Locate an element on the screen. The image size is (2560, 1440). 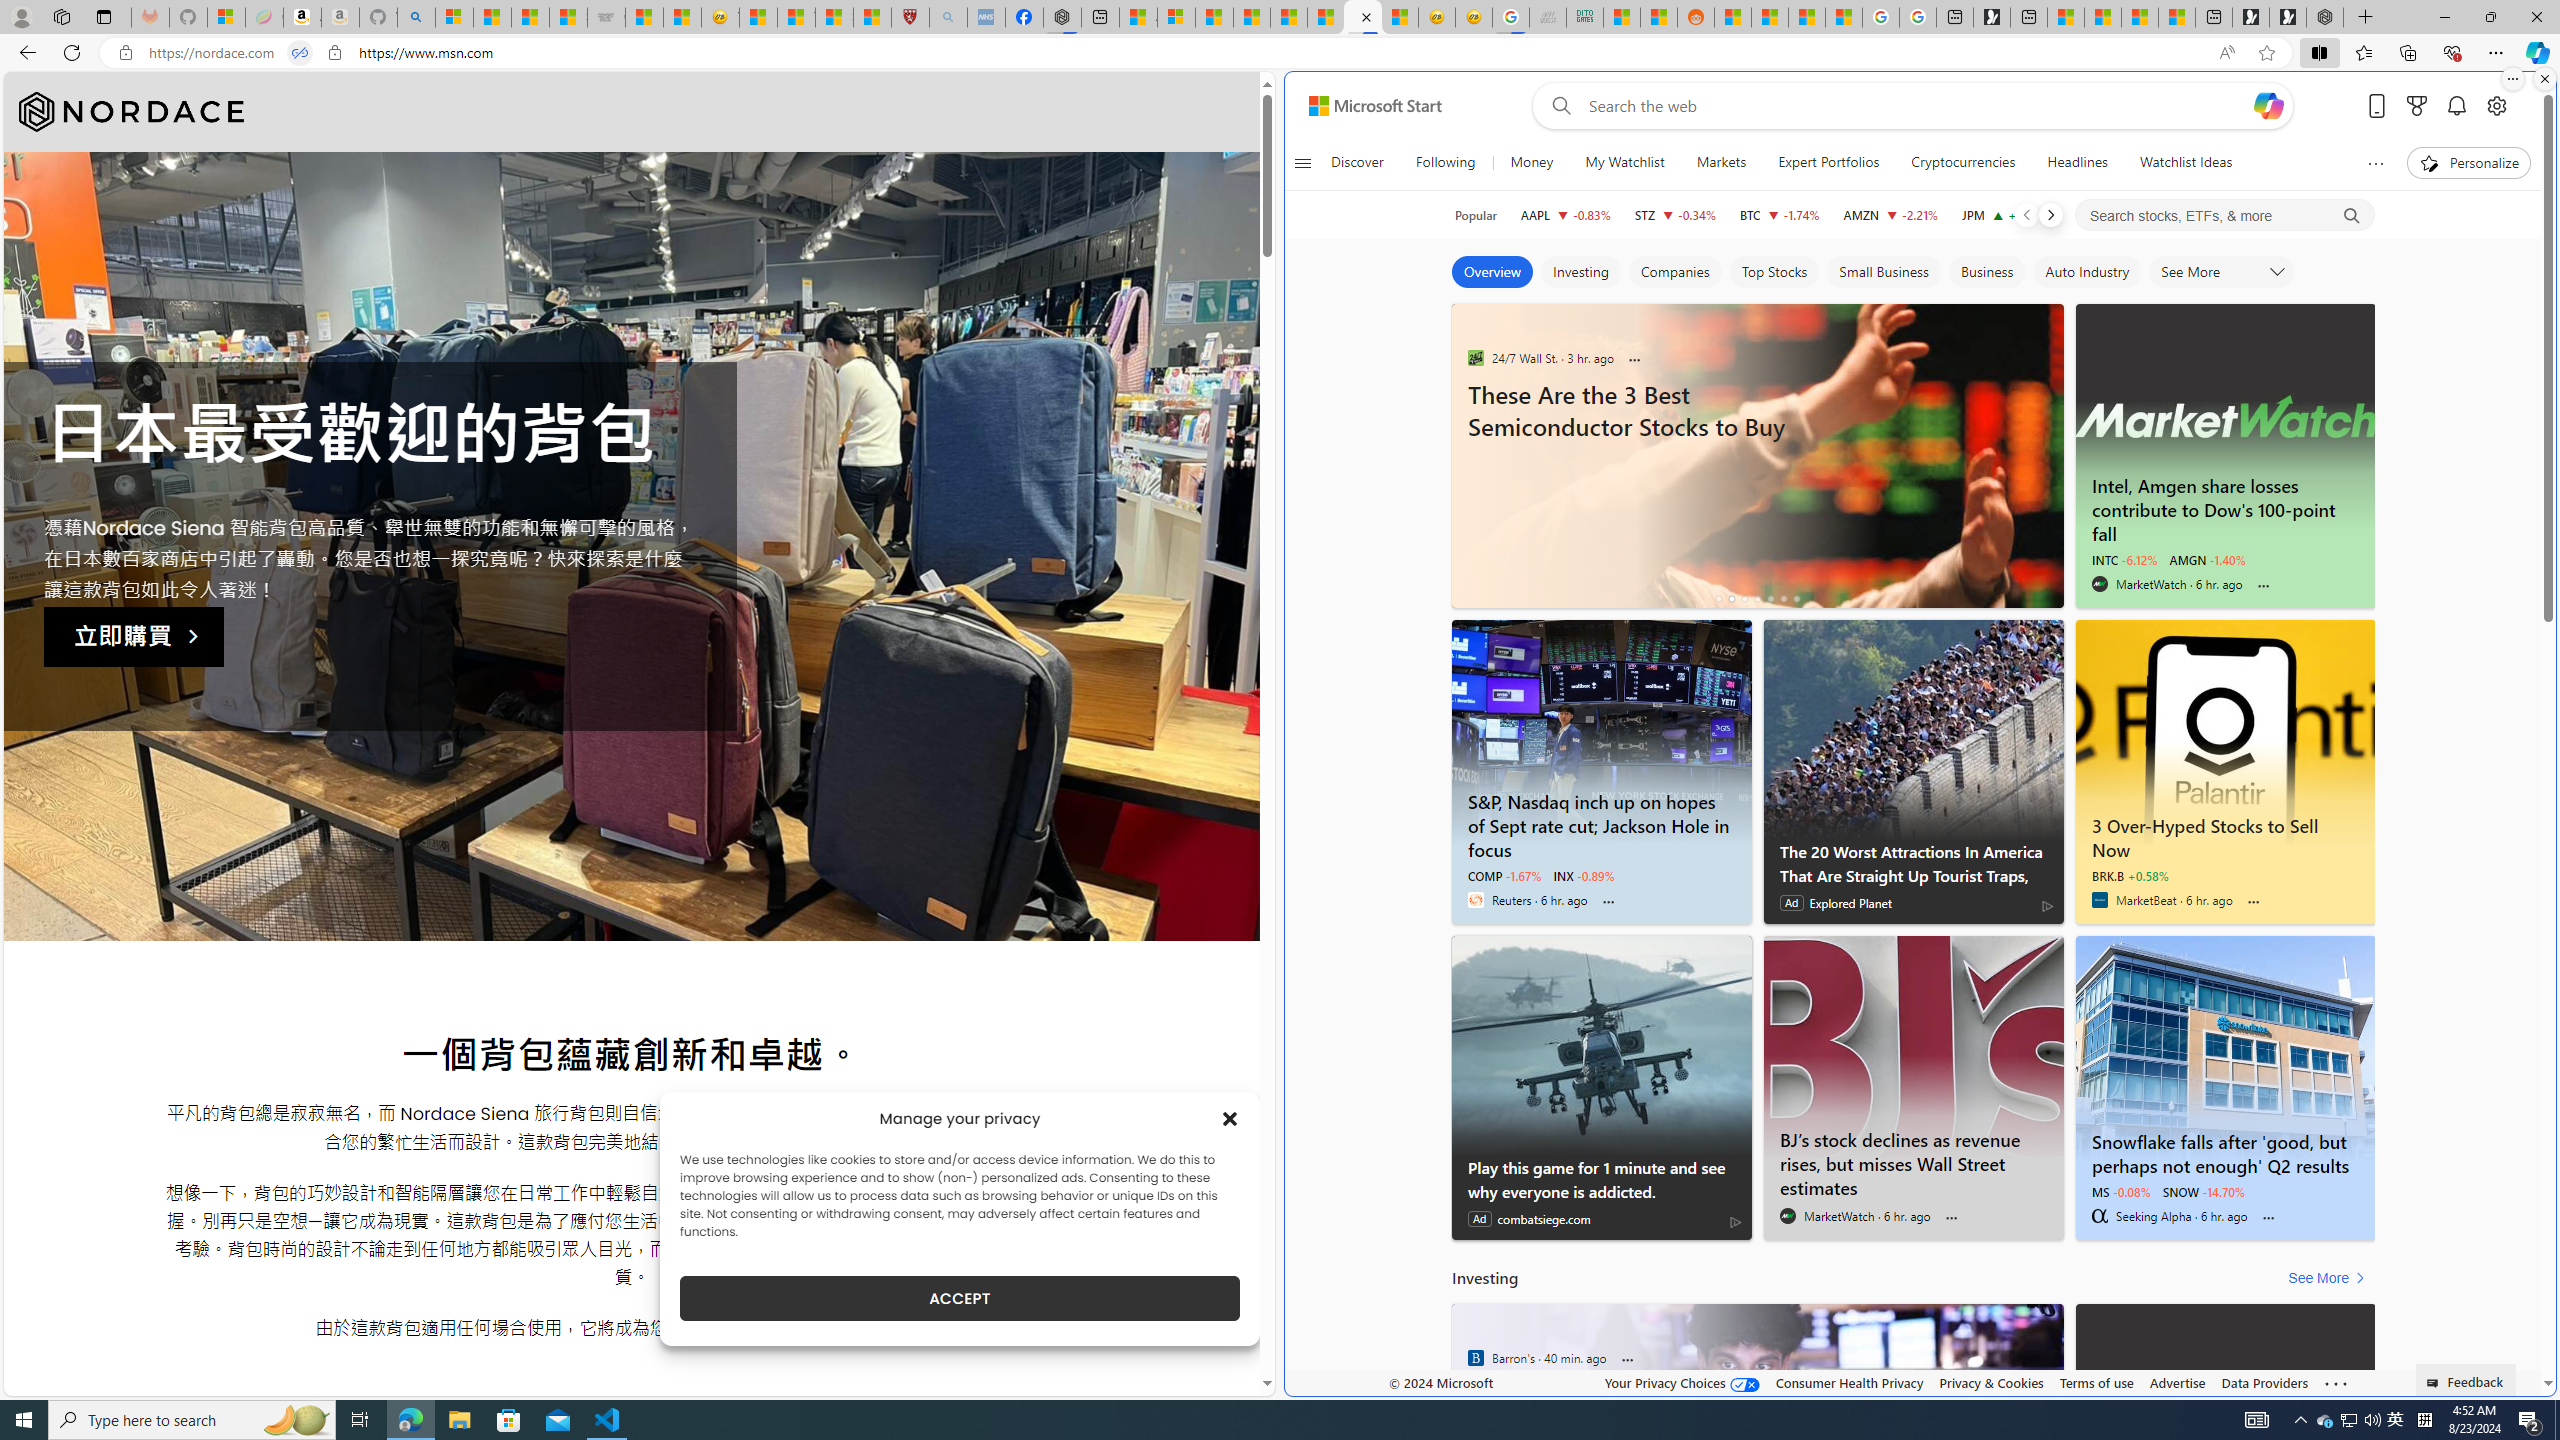
Auto Industry is located at coordinates (2087, 272).